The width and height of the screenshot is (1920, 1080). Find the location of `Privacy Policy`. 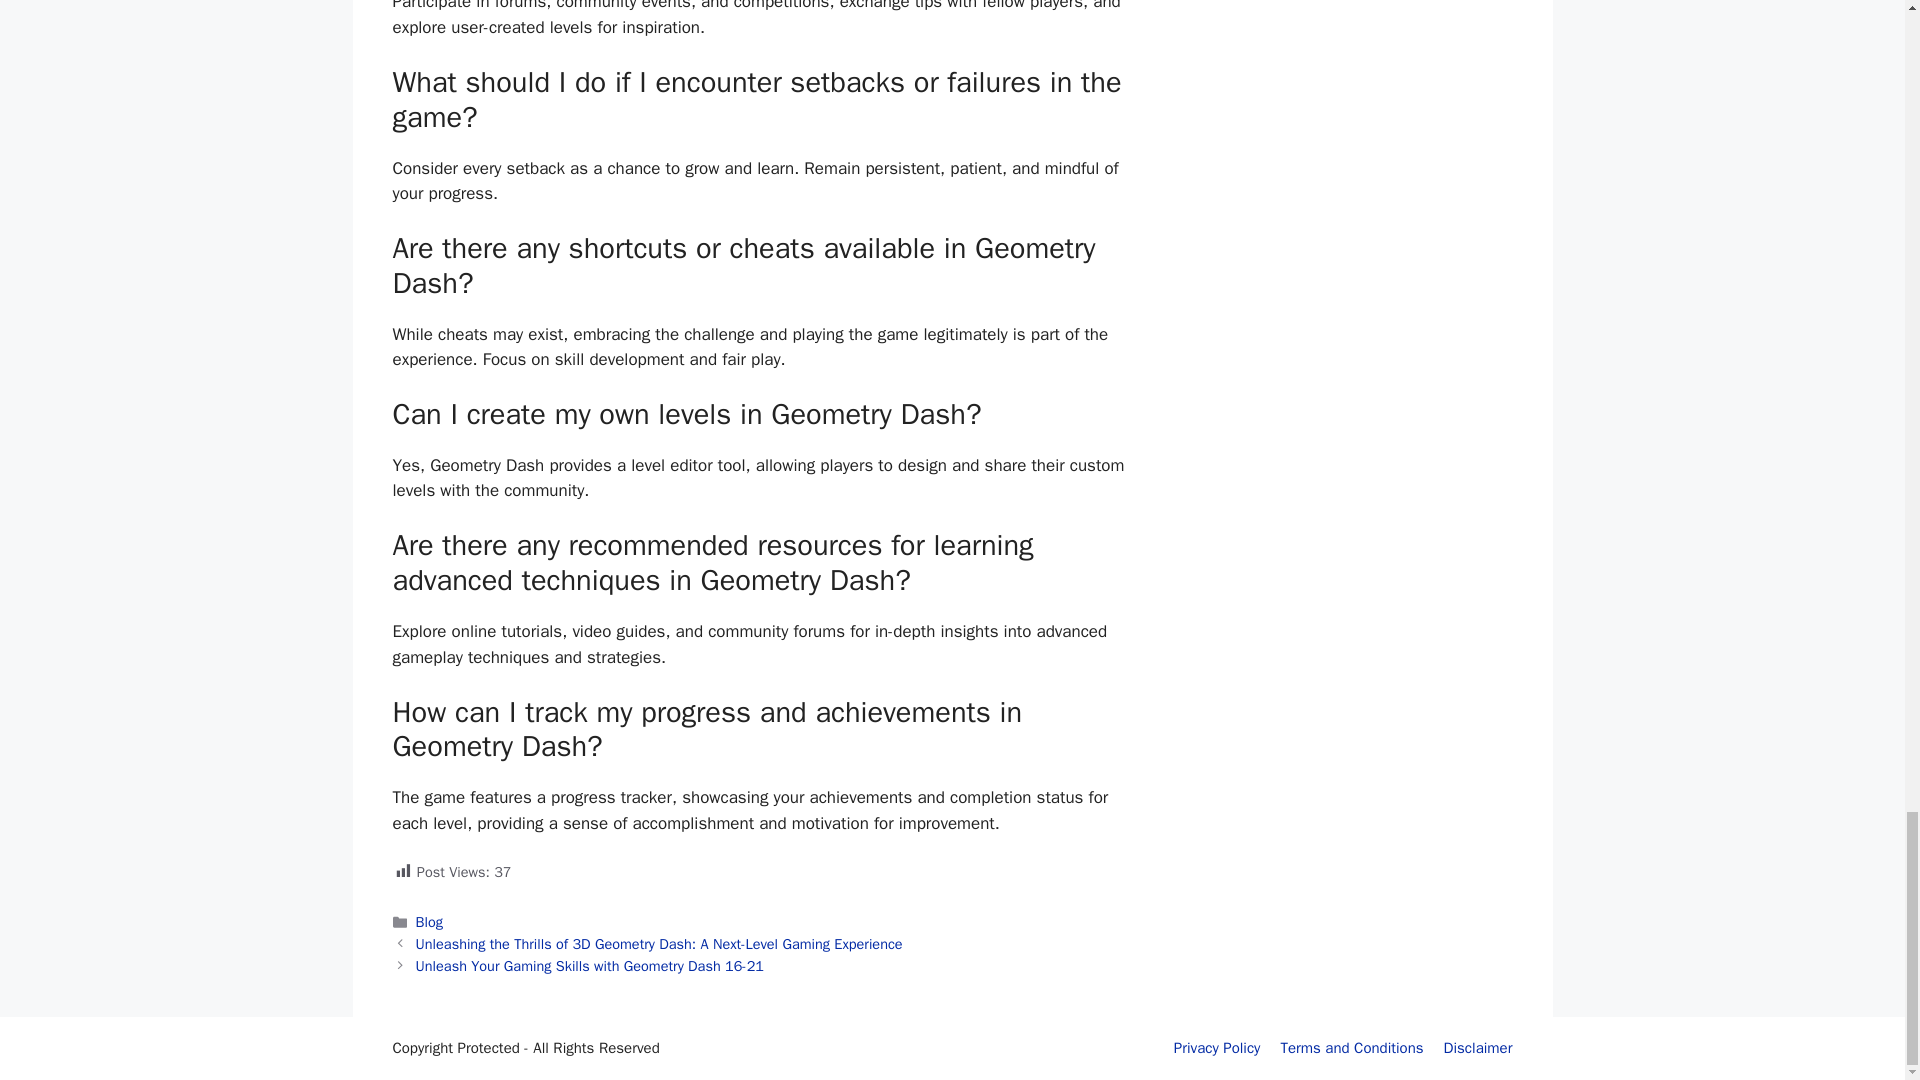

Privacy Policy is located at coordinates (1217, 1048).